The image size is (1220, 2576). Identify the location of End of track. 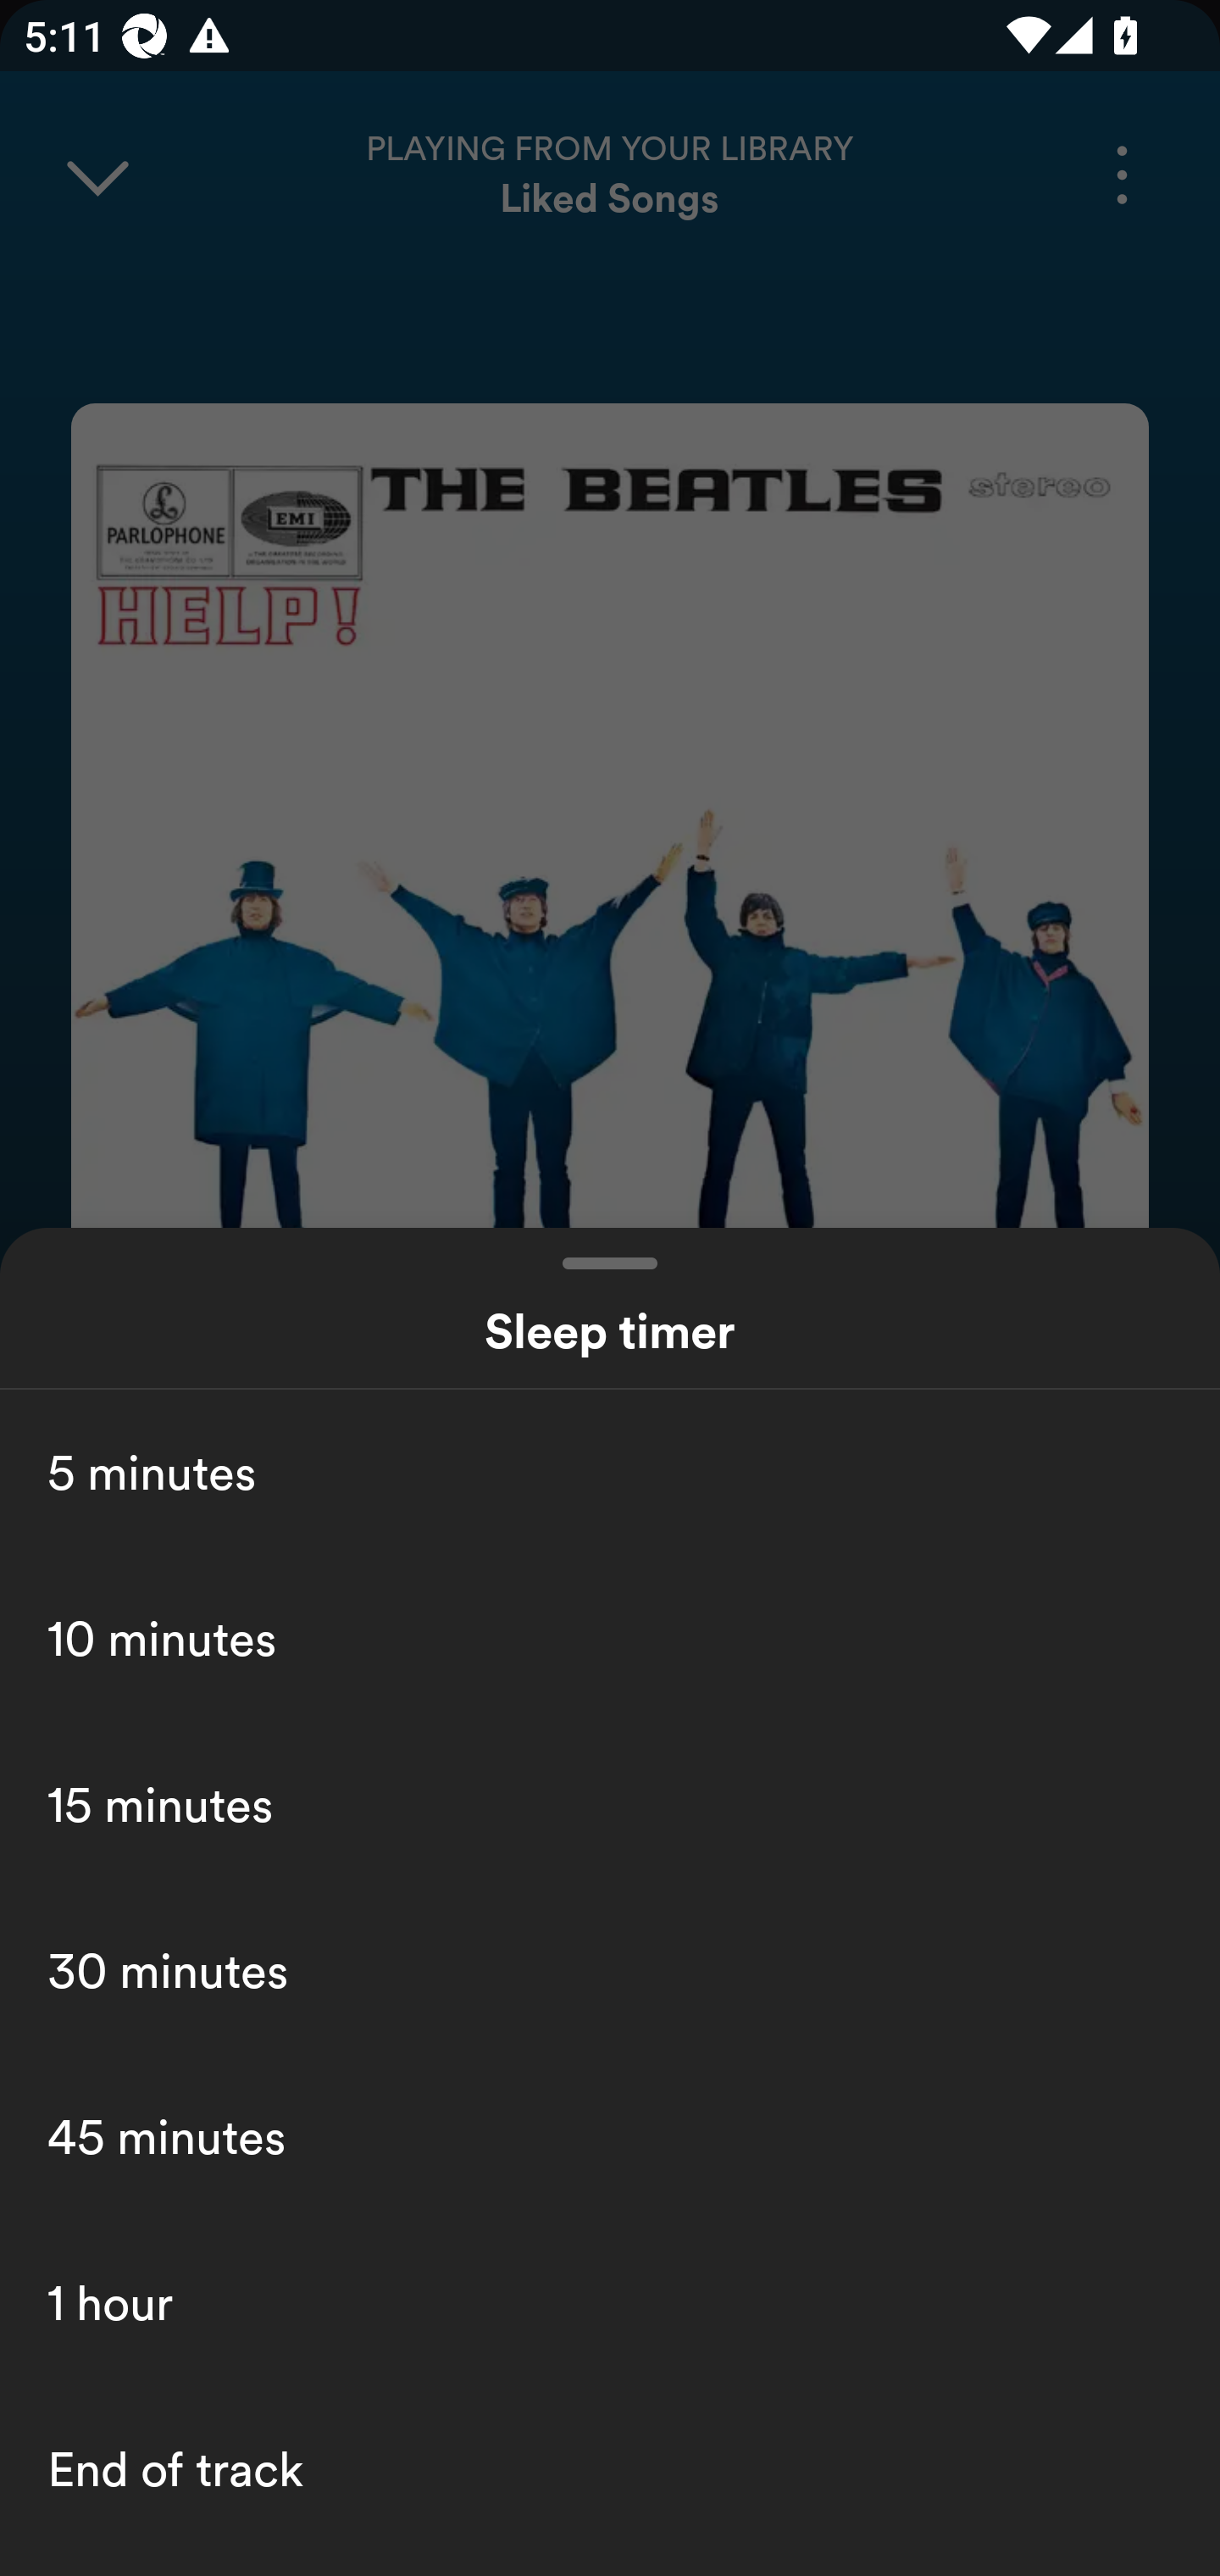
(610, 2469).